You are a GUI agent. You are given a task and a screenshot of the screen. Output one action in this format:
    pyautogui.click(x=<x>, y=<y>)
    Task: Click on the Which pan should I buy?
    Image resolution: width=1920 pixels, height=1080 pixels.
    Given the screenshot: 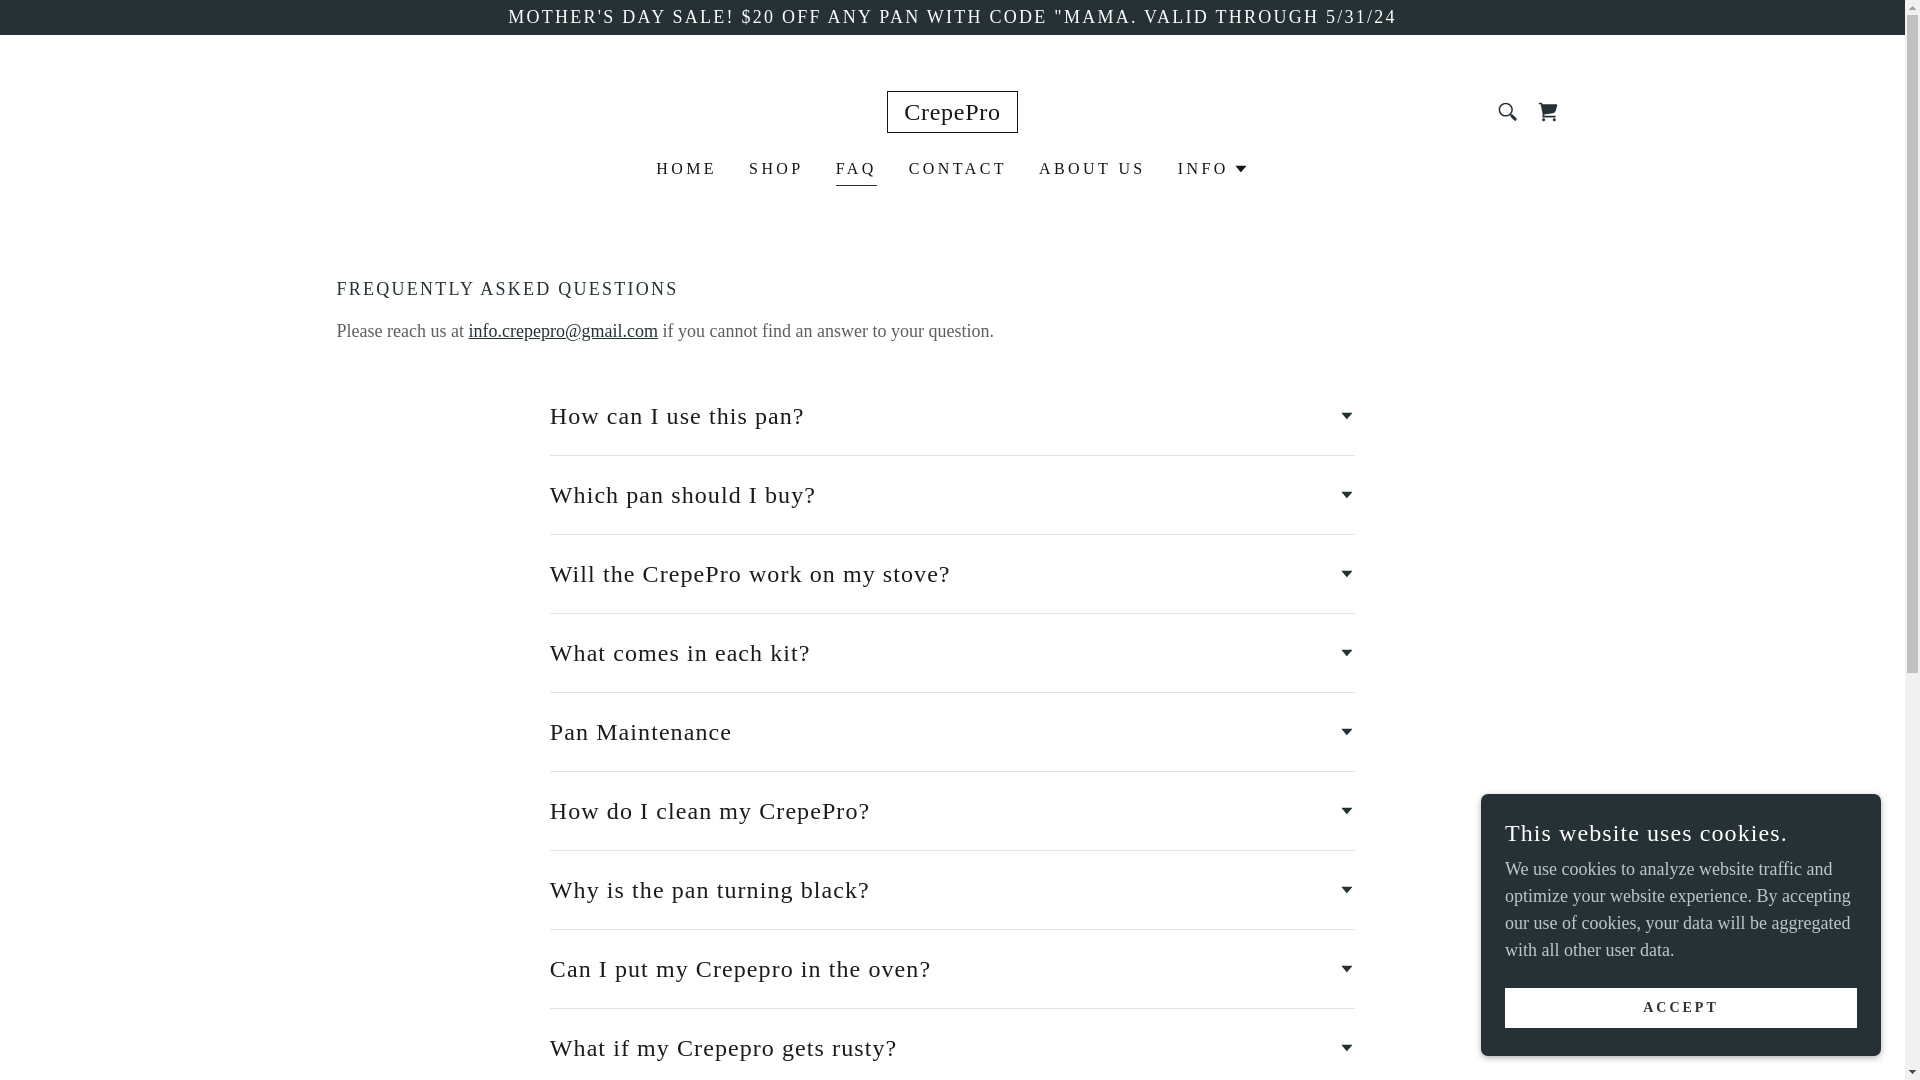 What is the action you would take?
    pyautogui.click(x=952, y=494)
    